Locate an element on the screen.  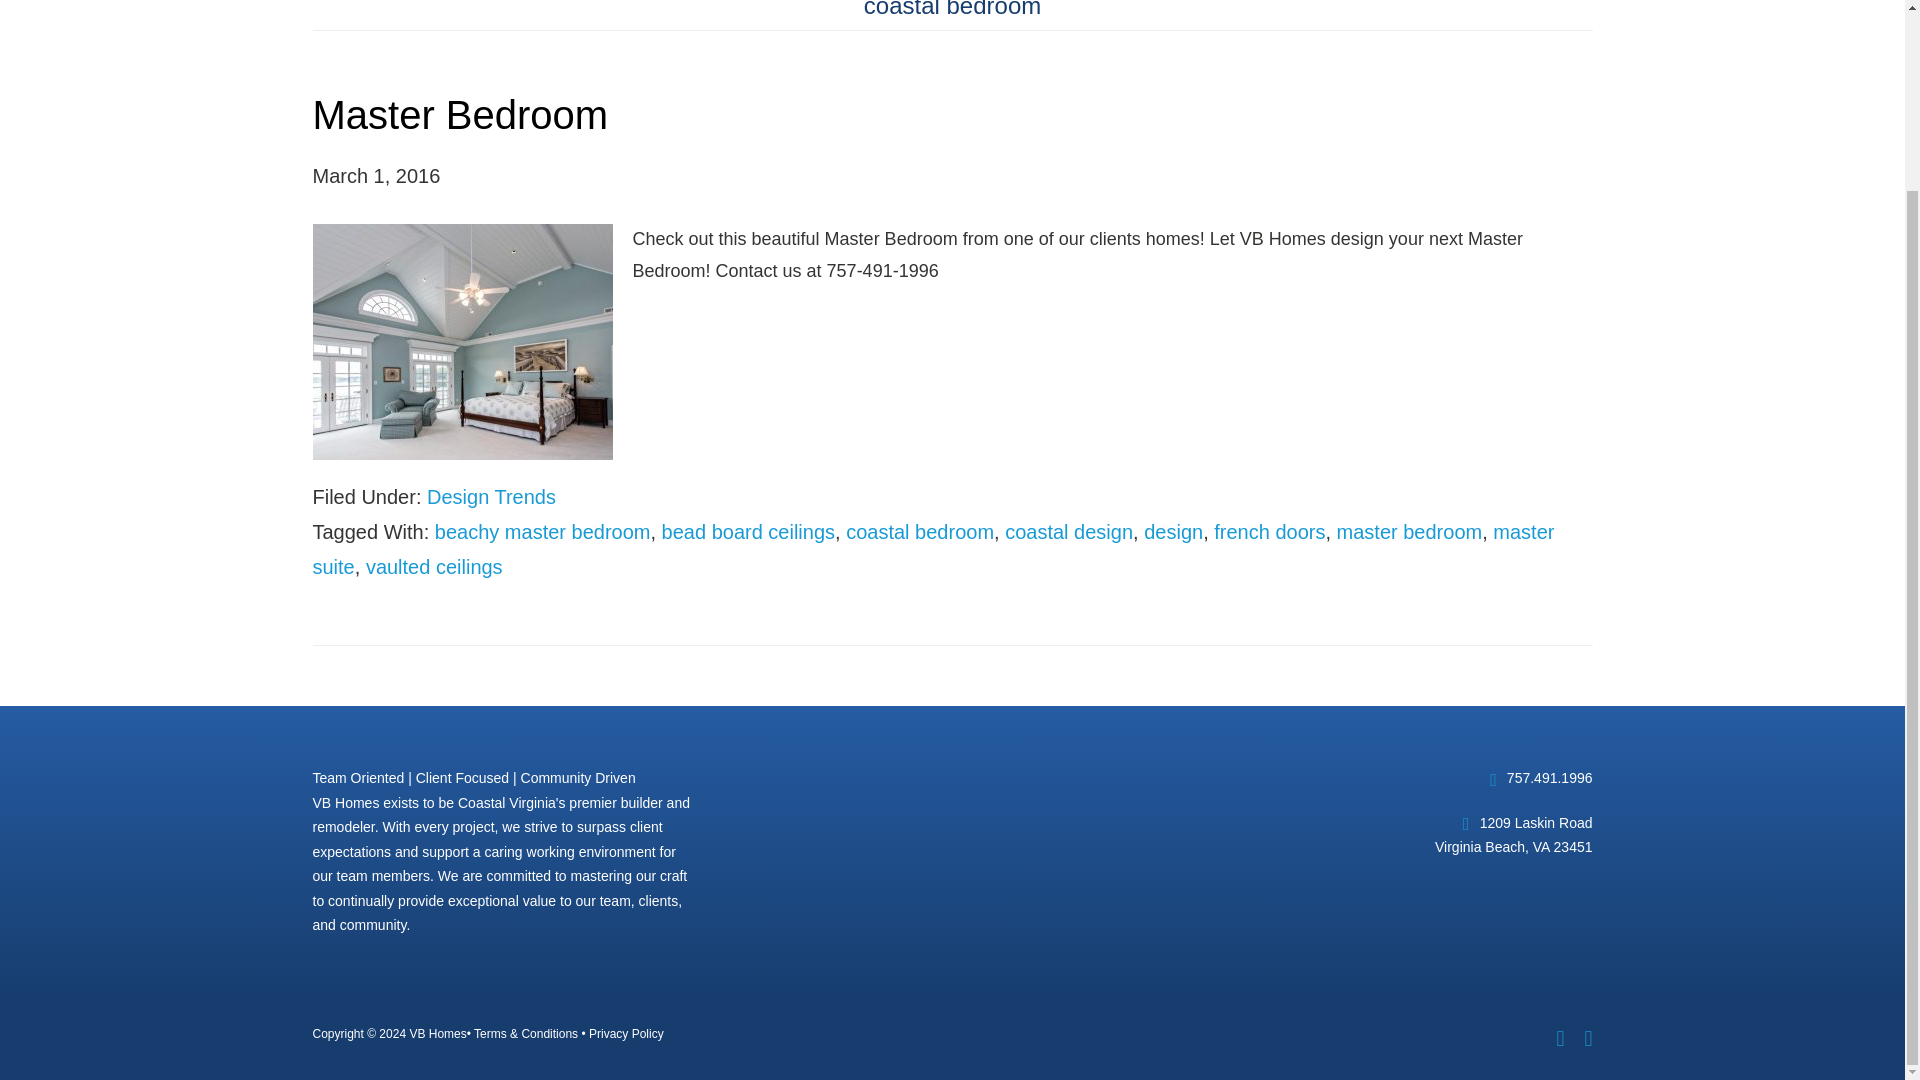
design is located at coordinates (1174, 532).